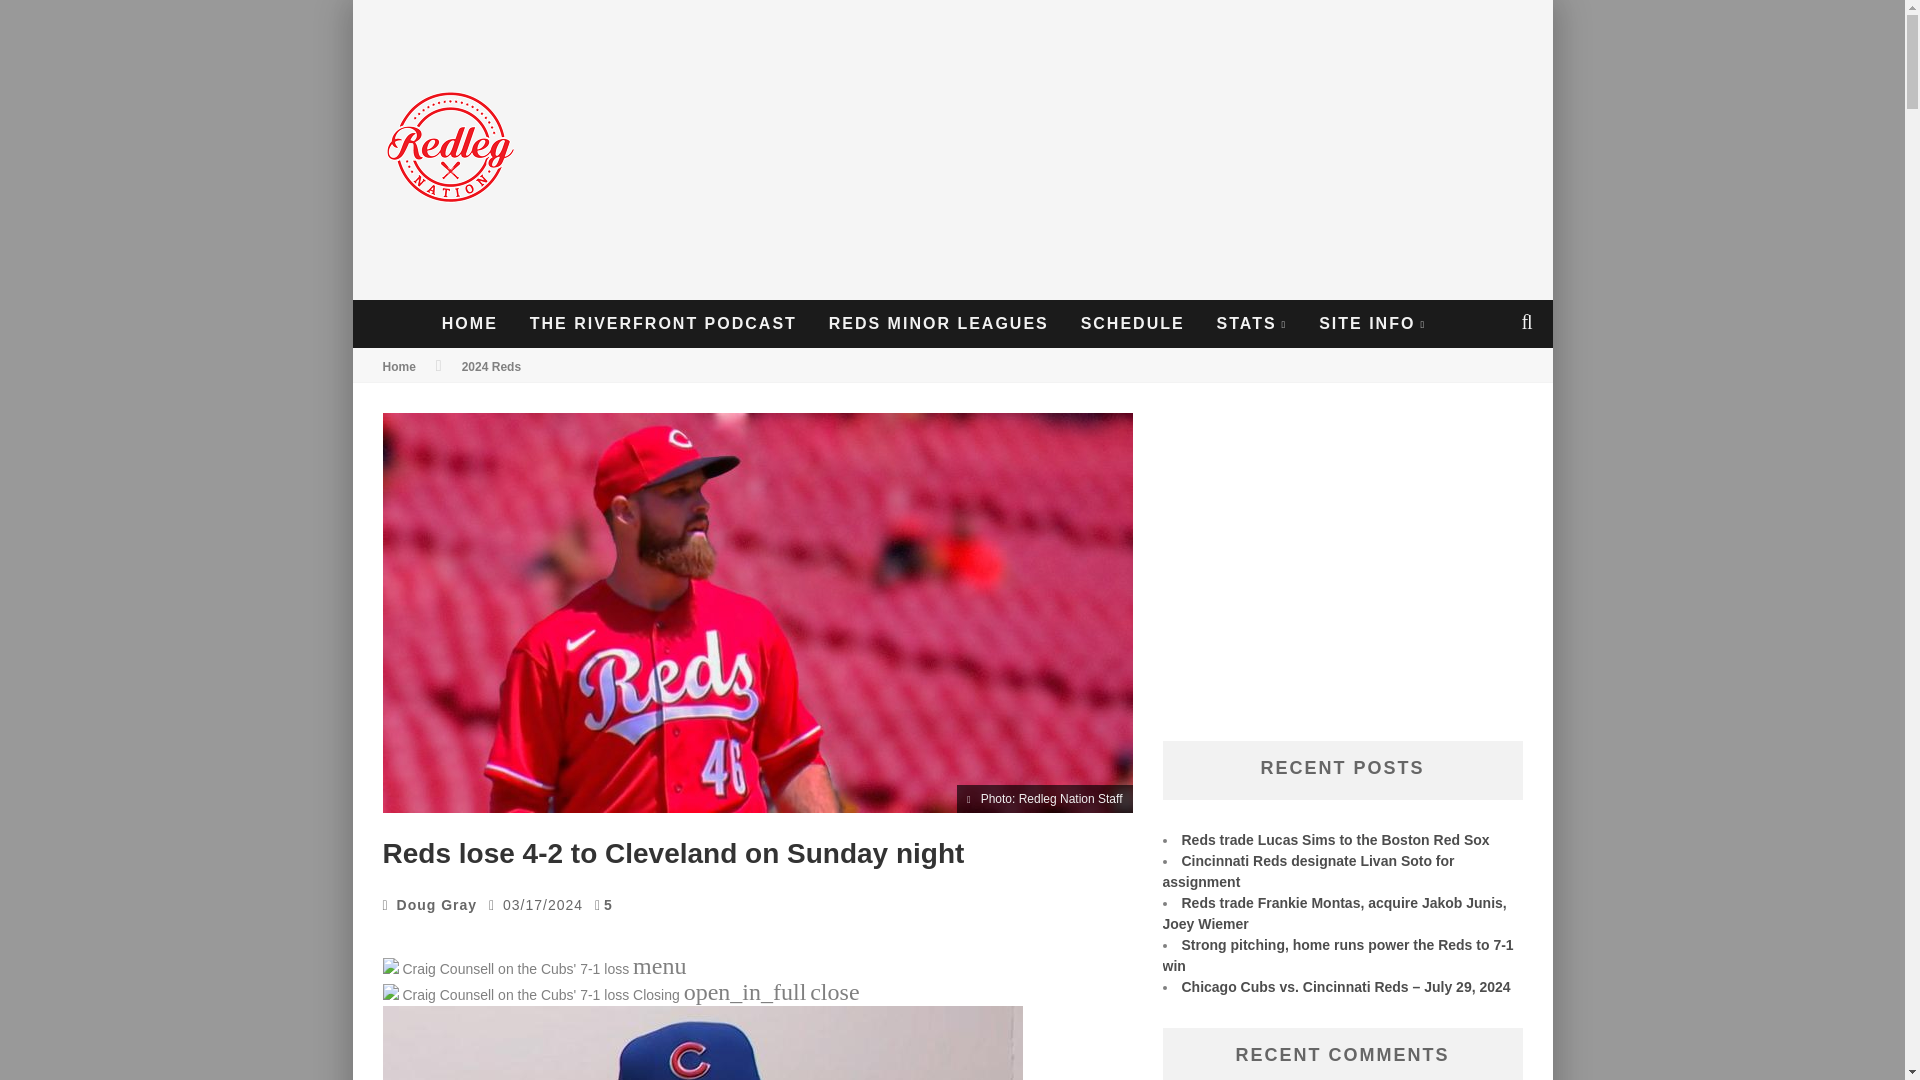 This screenshot has width=1920, height=1080. Describe the element at coordinates (1342, 580) in the screenshot. I see `Advertisement` at that location.